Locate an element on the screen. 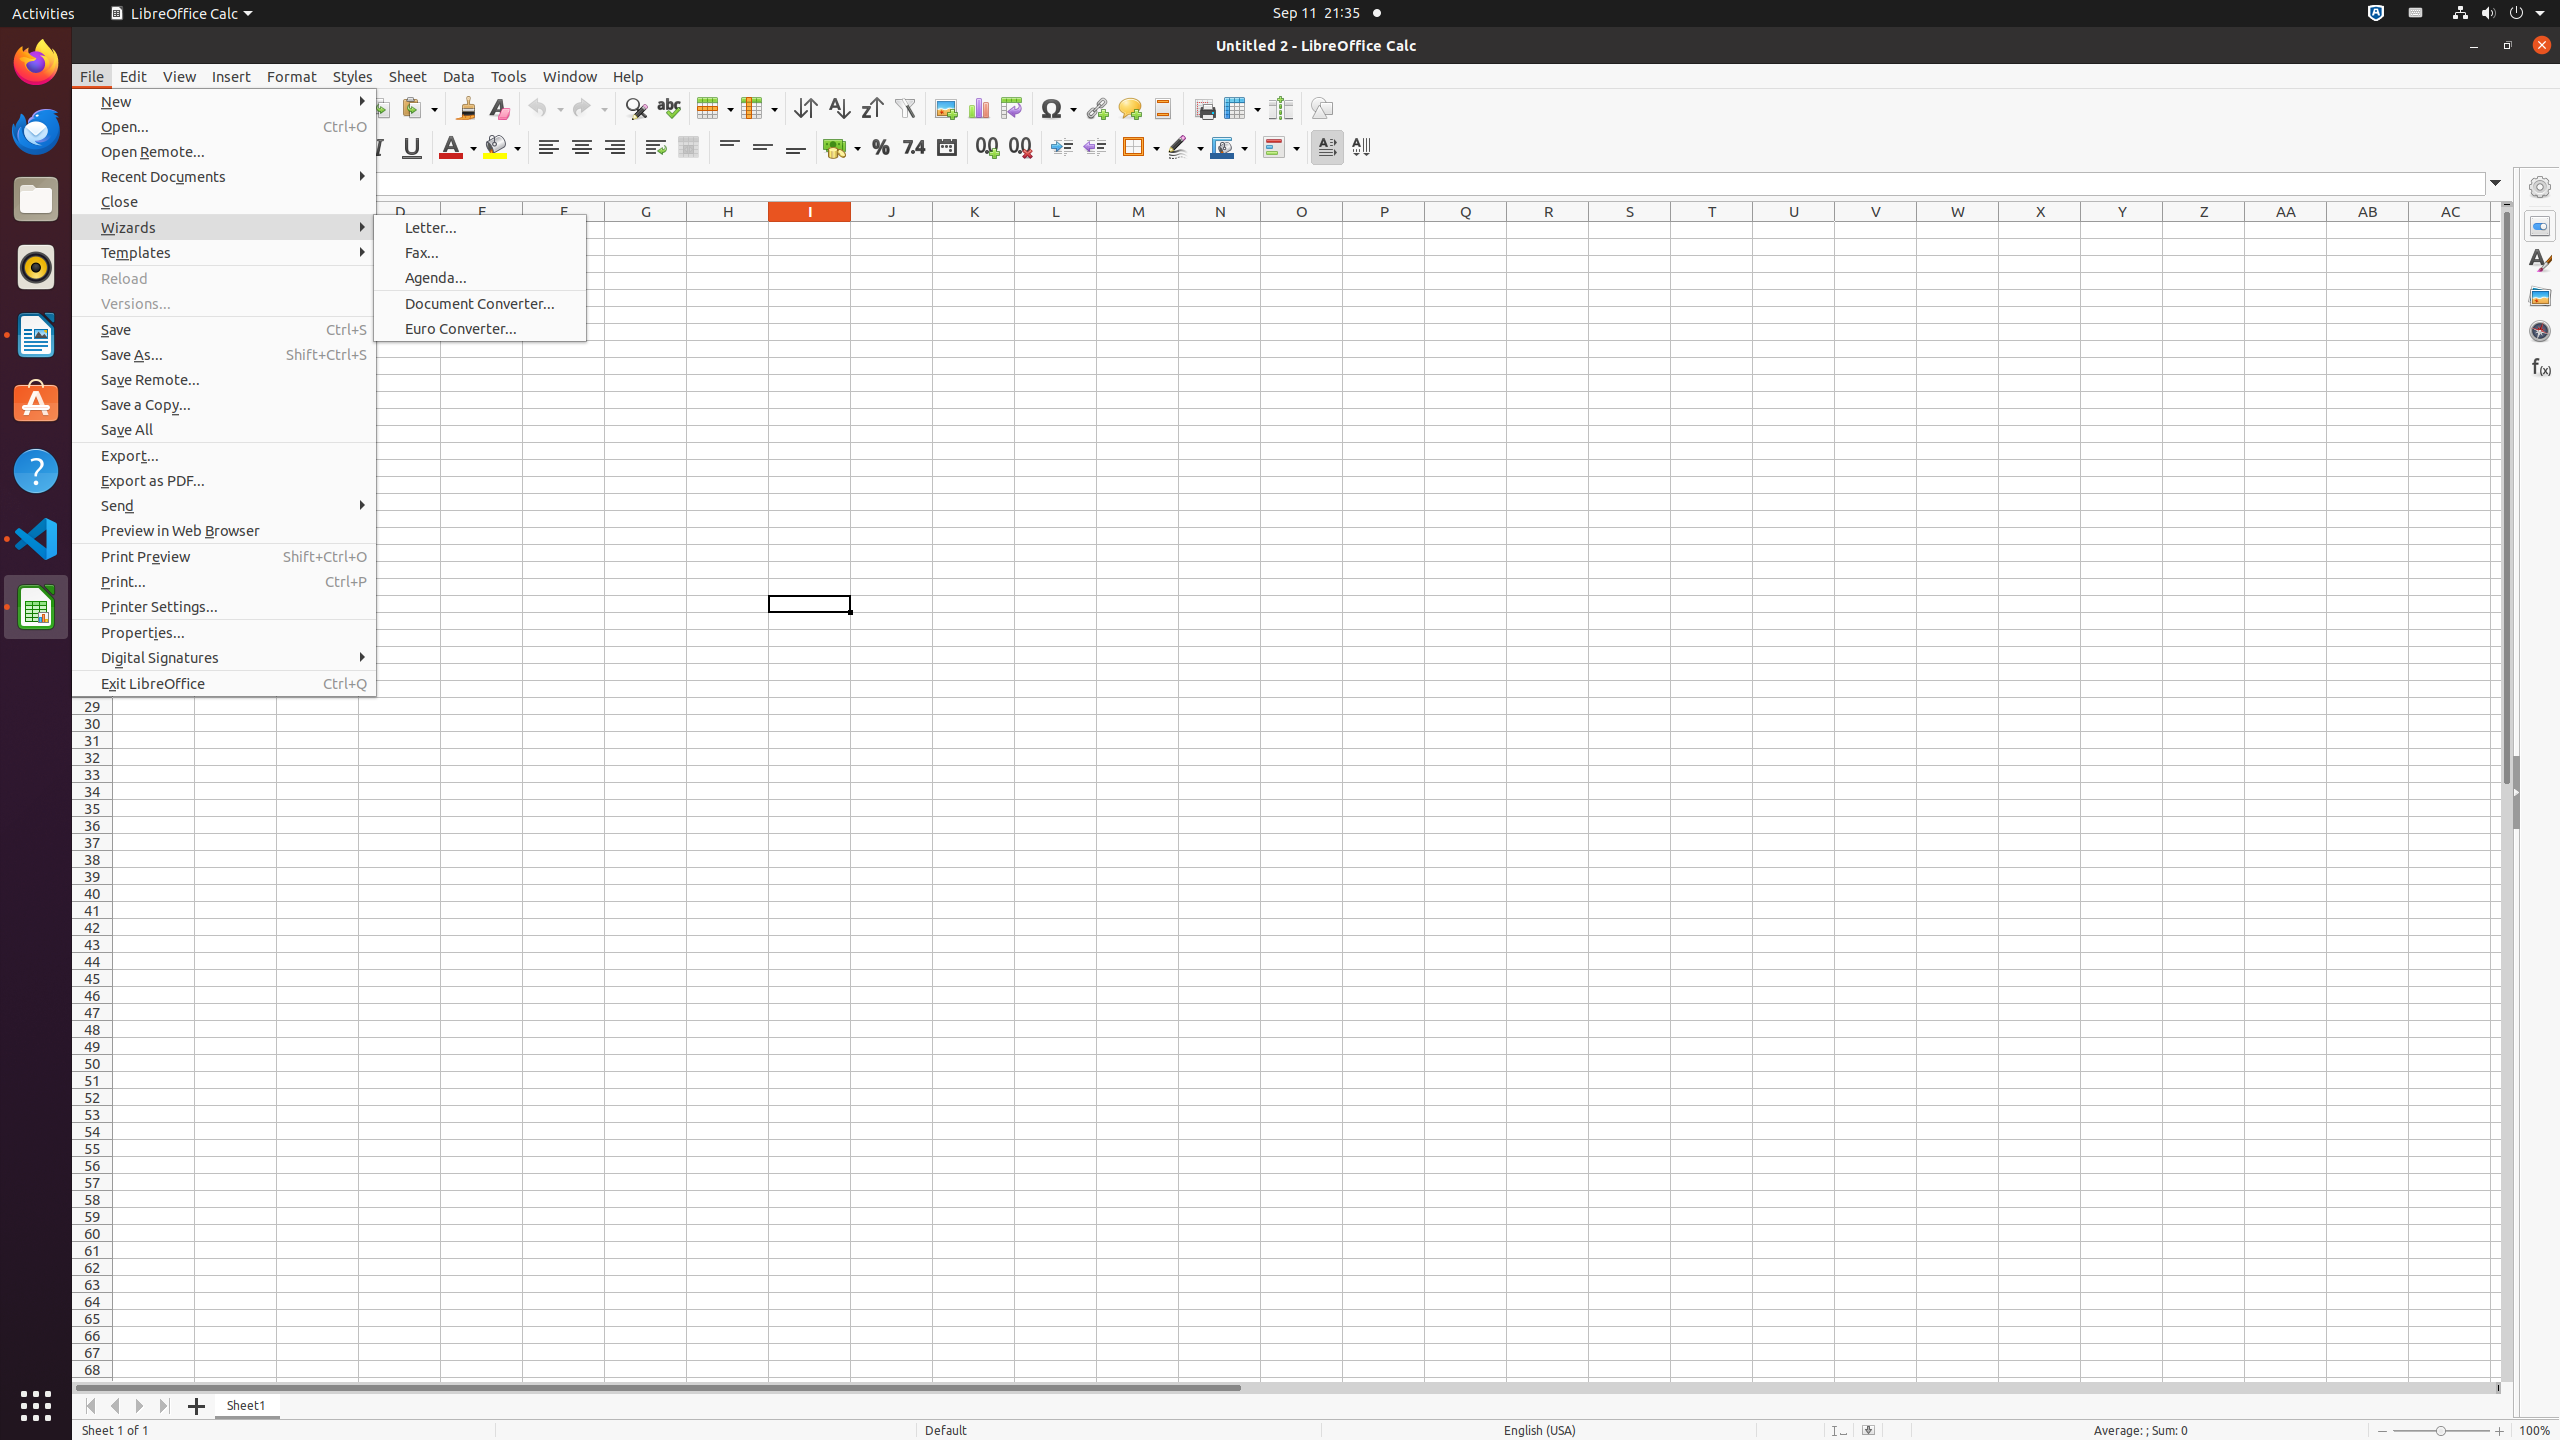  Letter... is located at coordinates (480, 228).